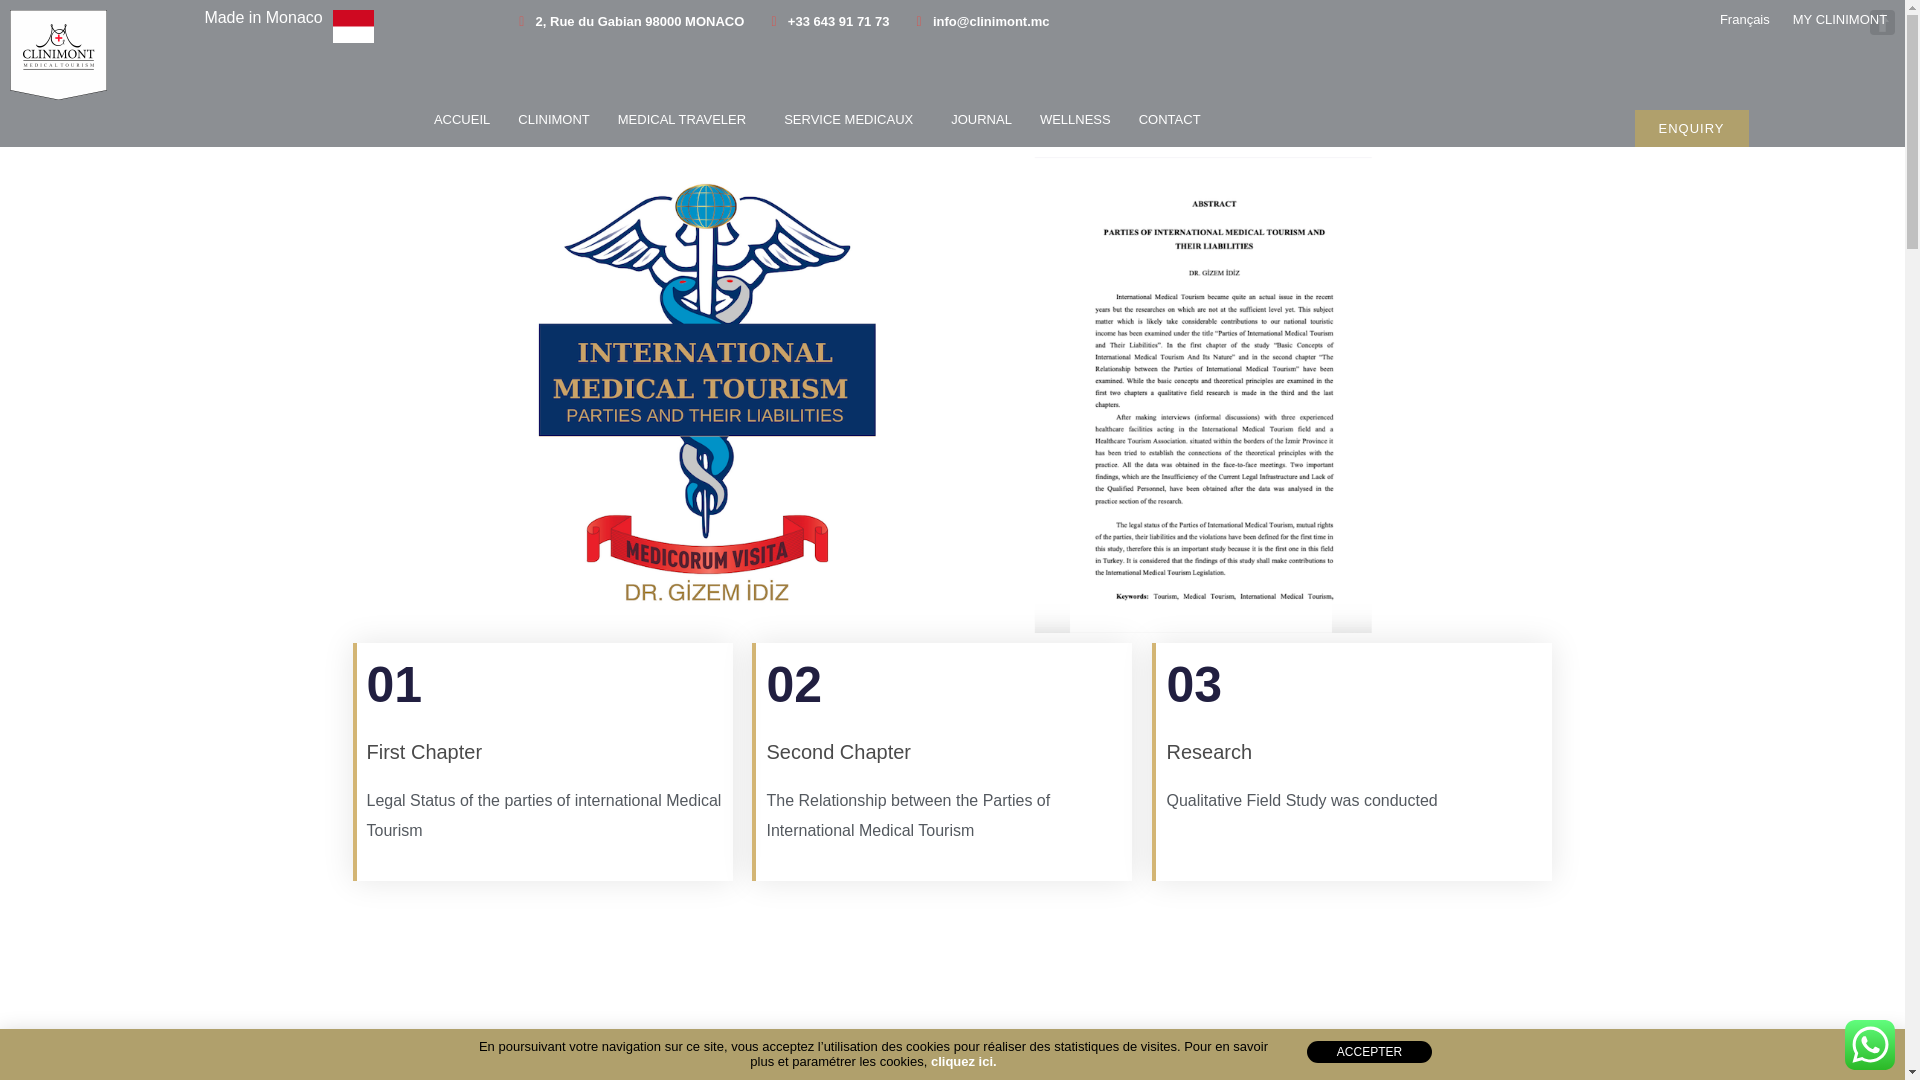  Describe the element at coordinates (1076, 120) in the screenshot. I see `WELLNESS` at that location.